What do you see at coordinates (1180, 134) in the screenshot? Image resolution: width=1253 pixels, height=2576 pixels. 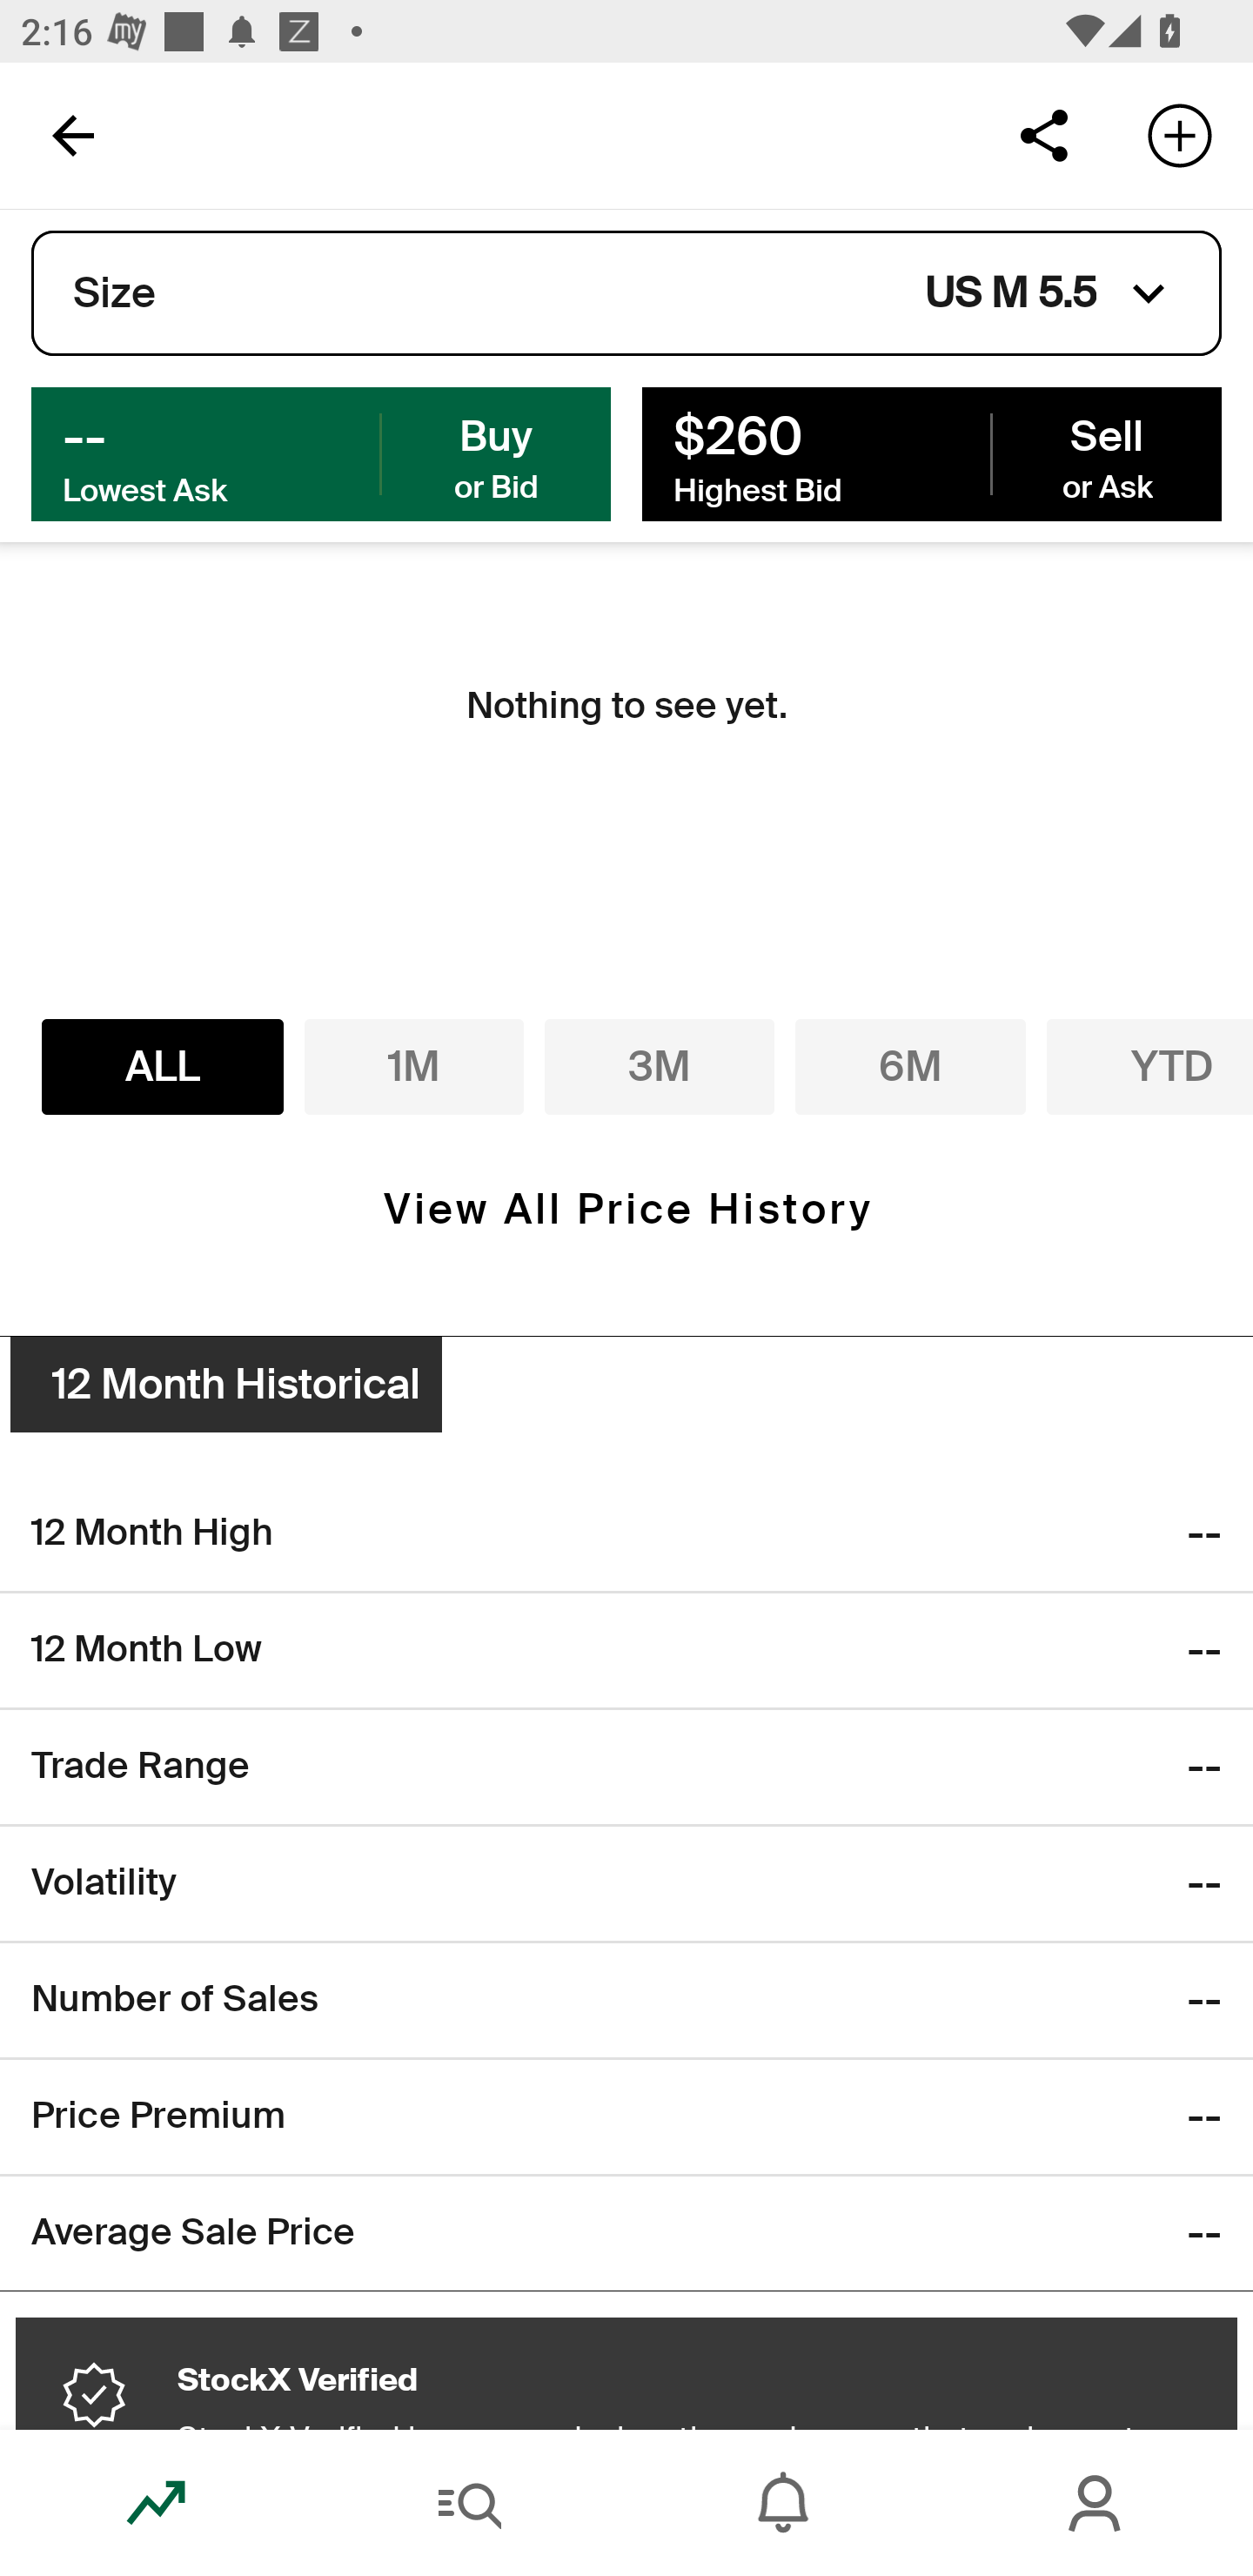 I see `Add` at bounding box center [1180, 134].